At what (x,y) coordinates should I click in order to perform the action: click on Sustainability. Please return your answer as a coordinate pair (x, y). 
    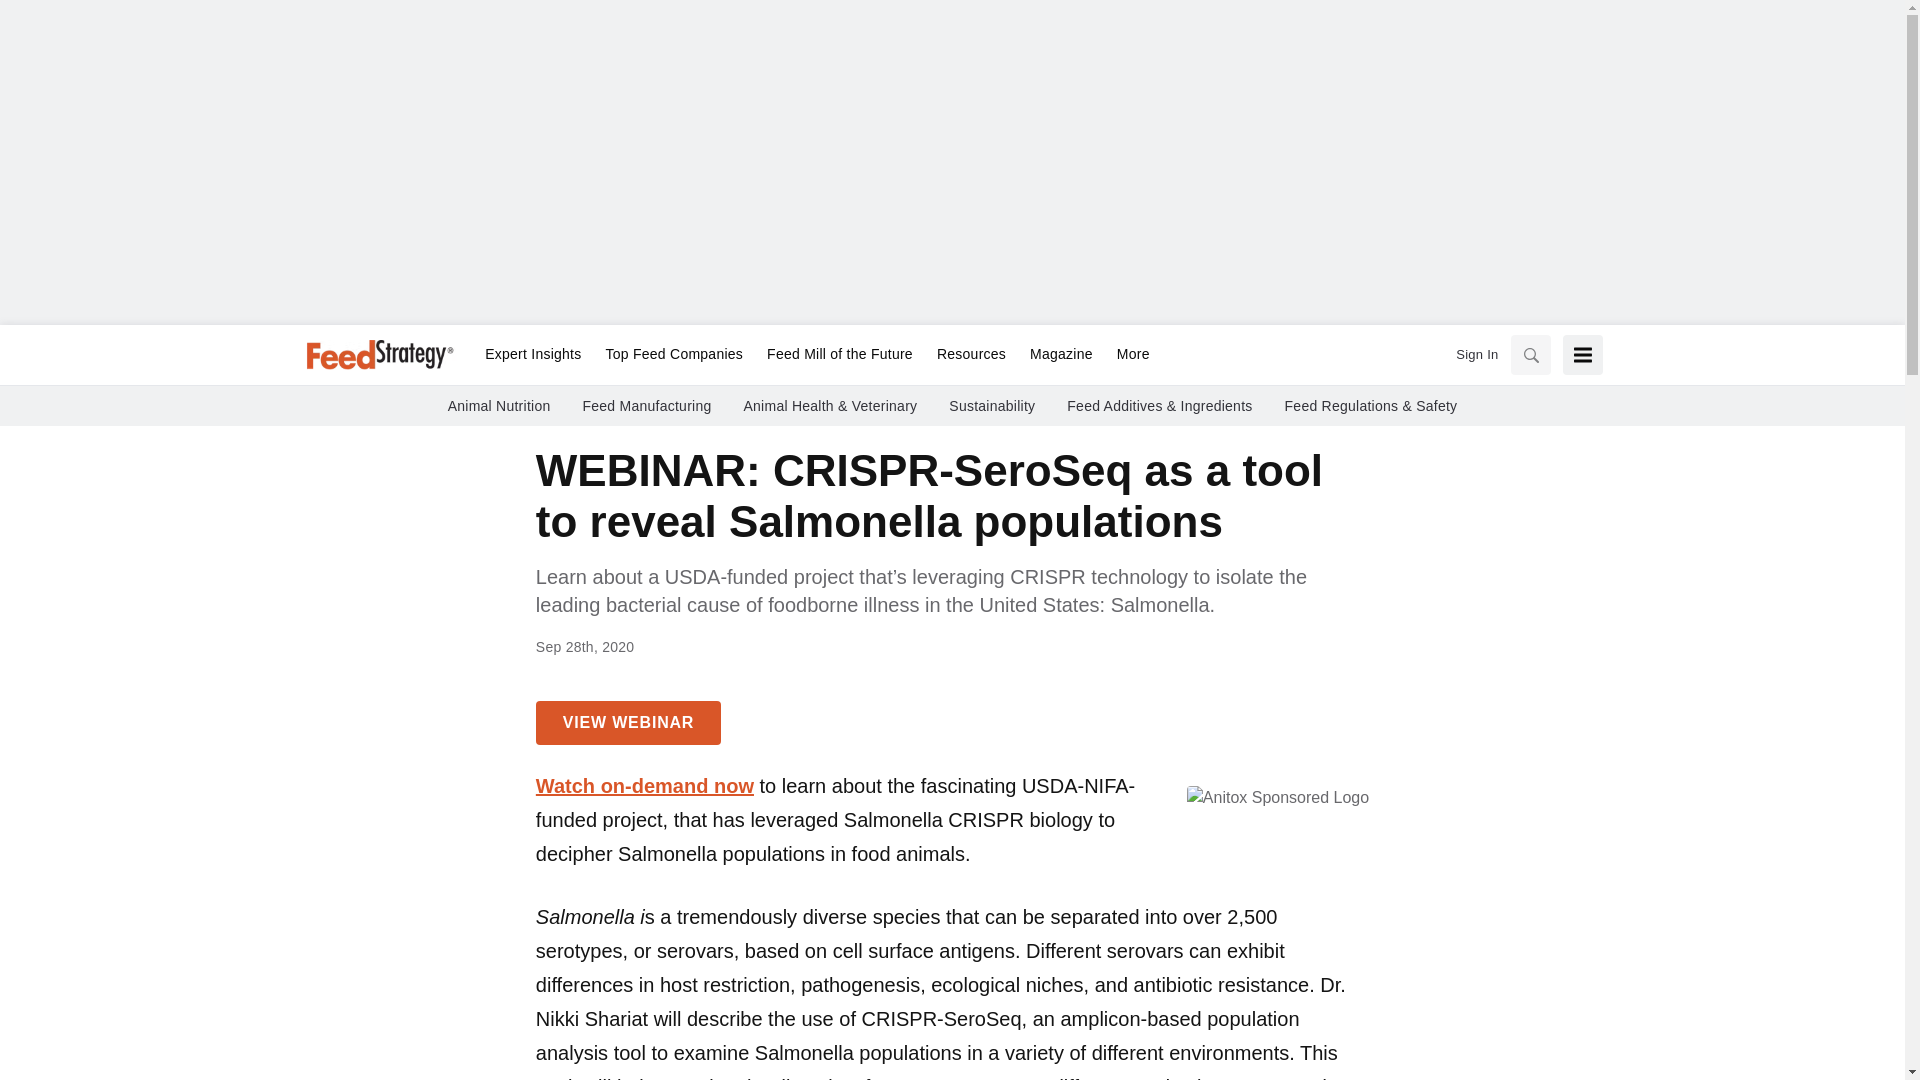
    Looking at the image, I should click on (991, 406).